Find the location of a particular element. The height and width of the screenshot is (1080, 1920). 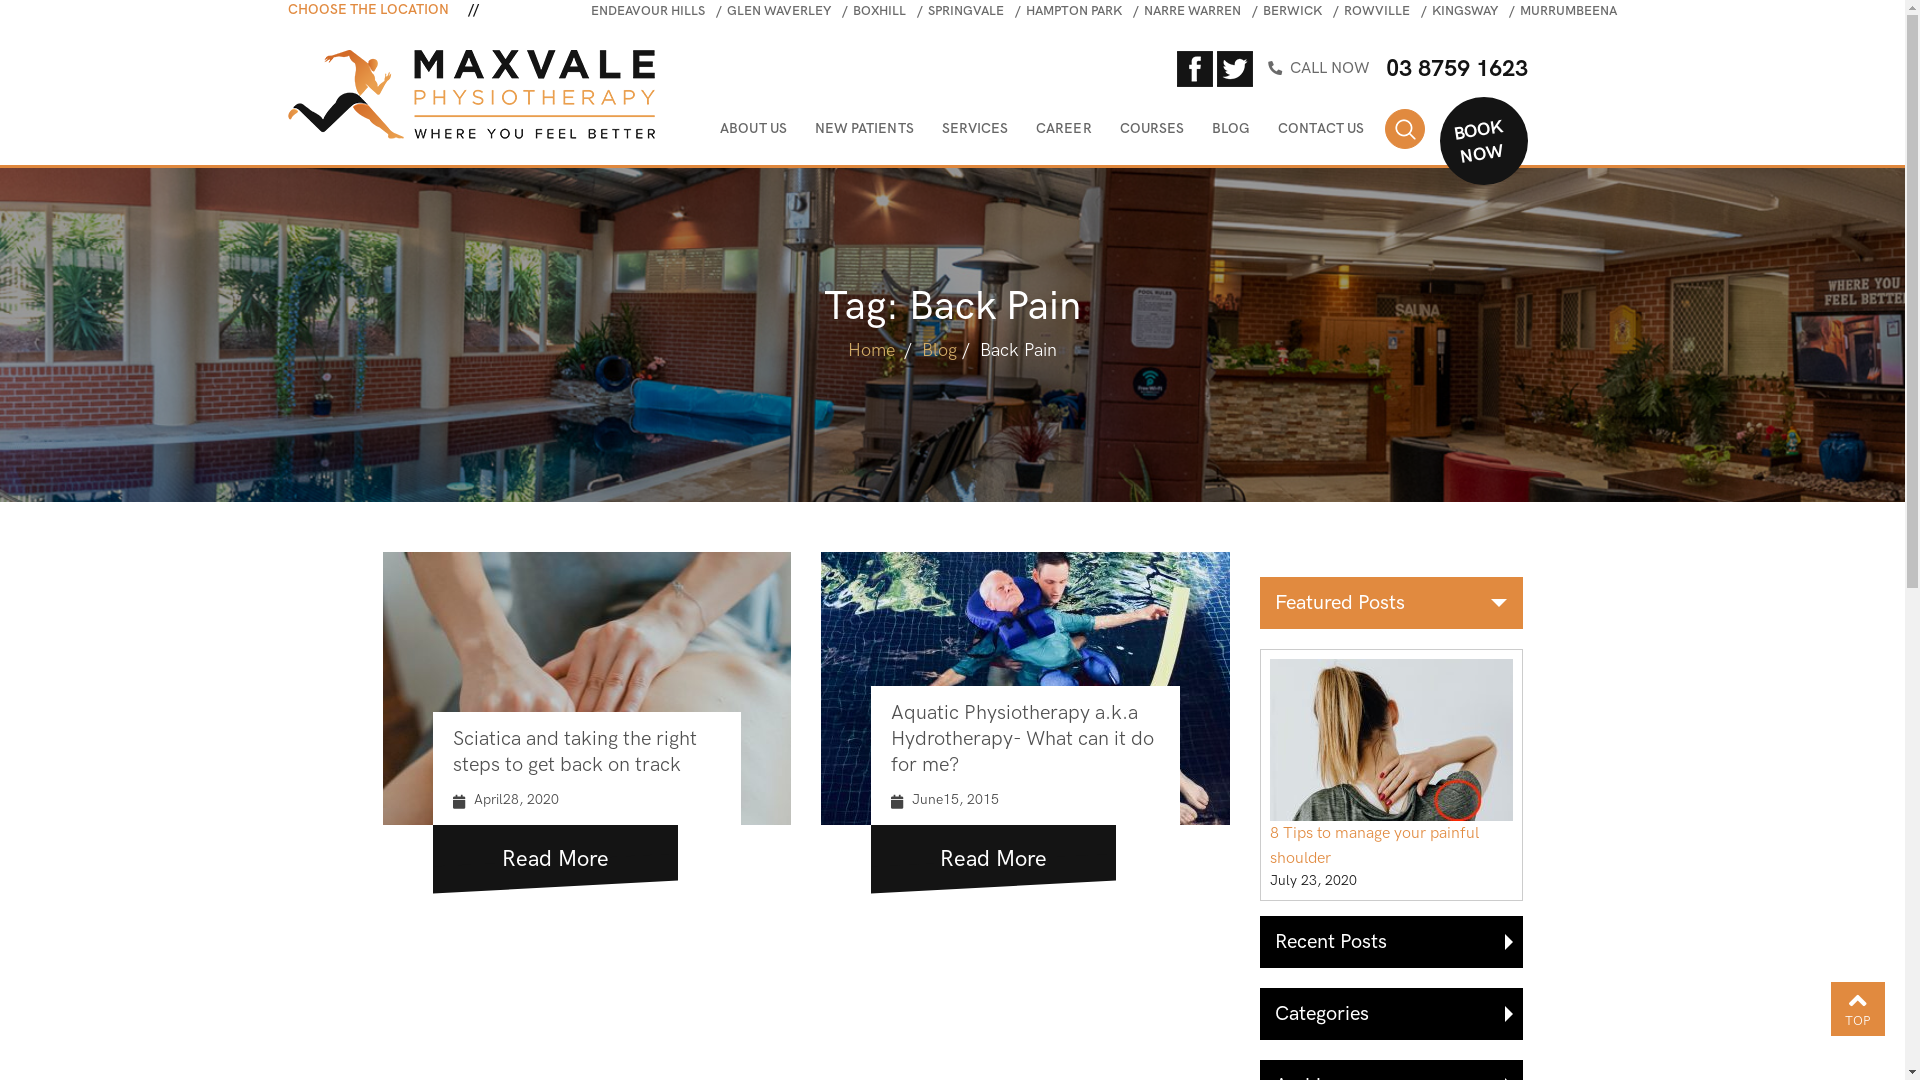

GLEN WAVERLEY is located at coordinates (779, 11).